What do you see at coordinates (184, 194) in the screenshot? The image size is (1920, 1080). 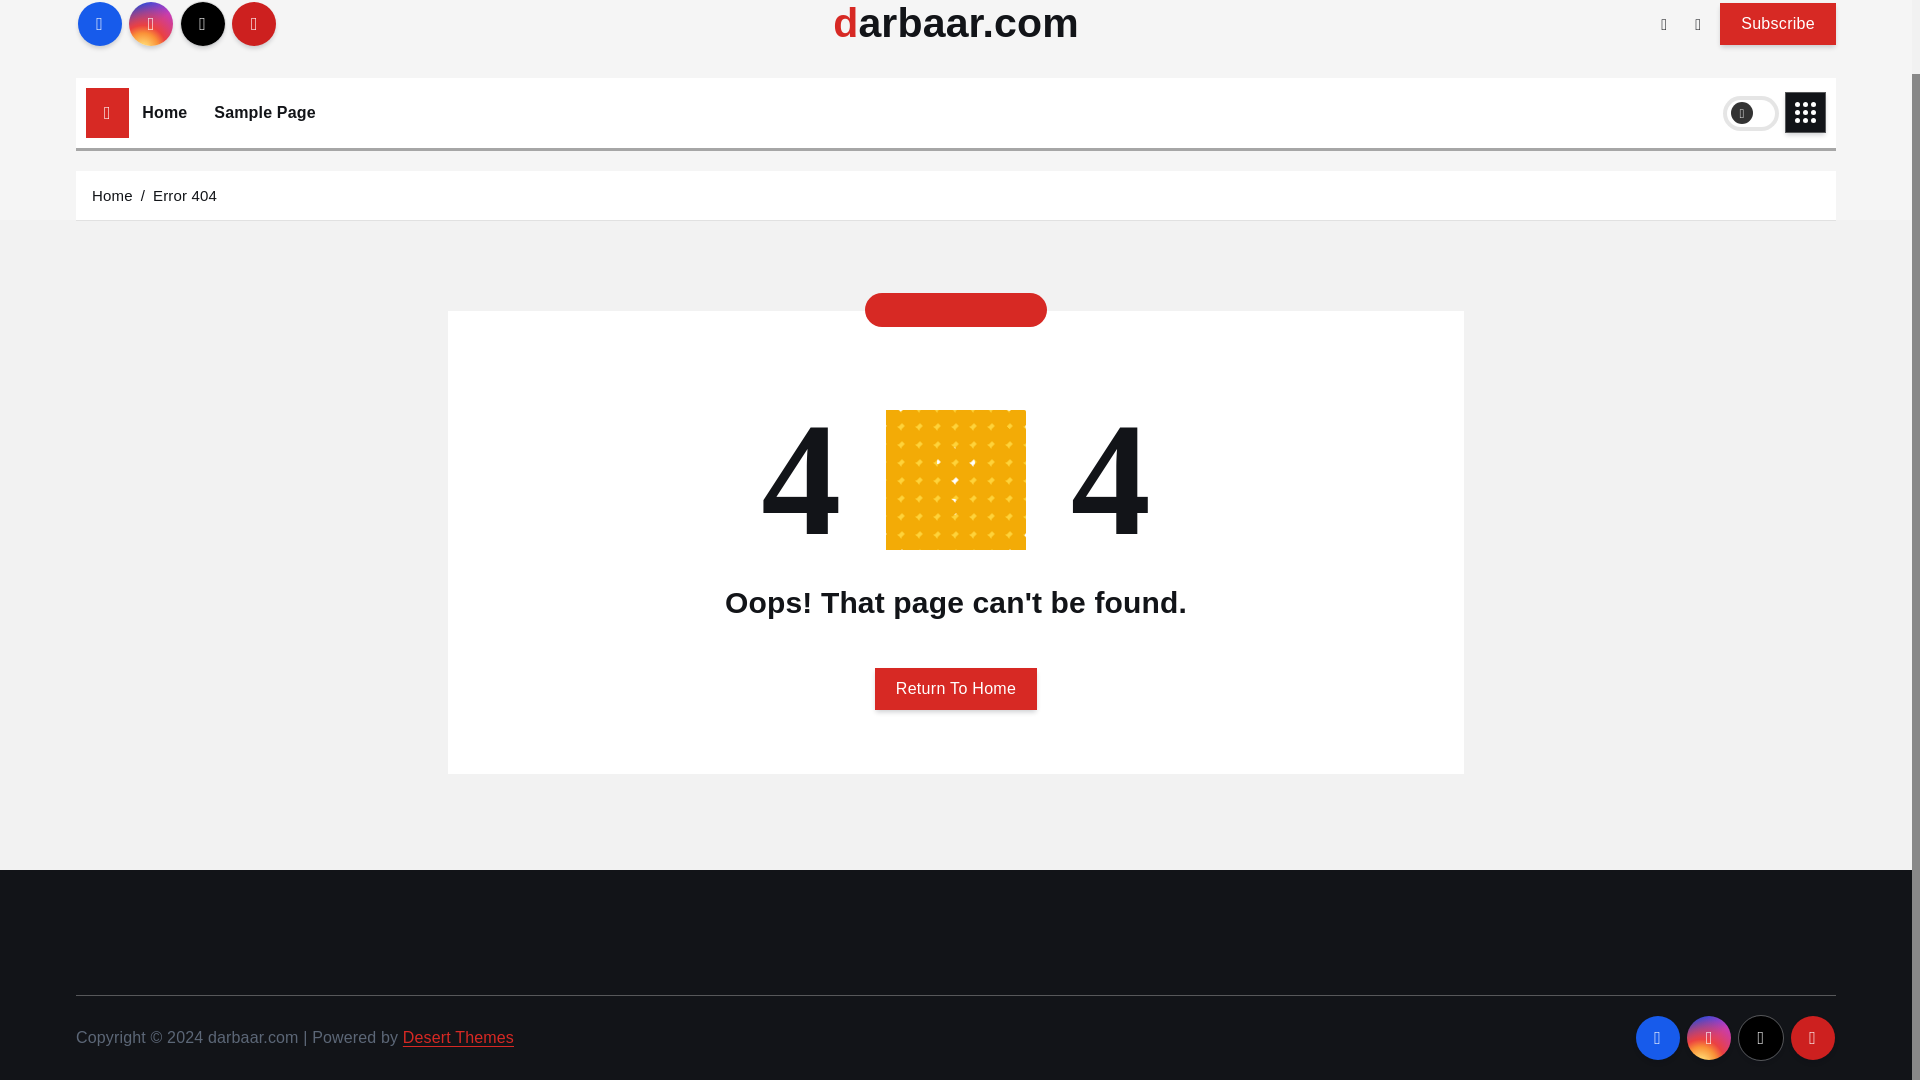 I see `Error 404` at bounding box center [184, 194].